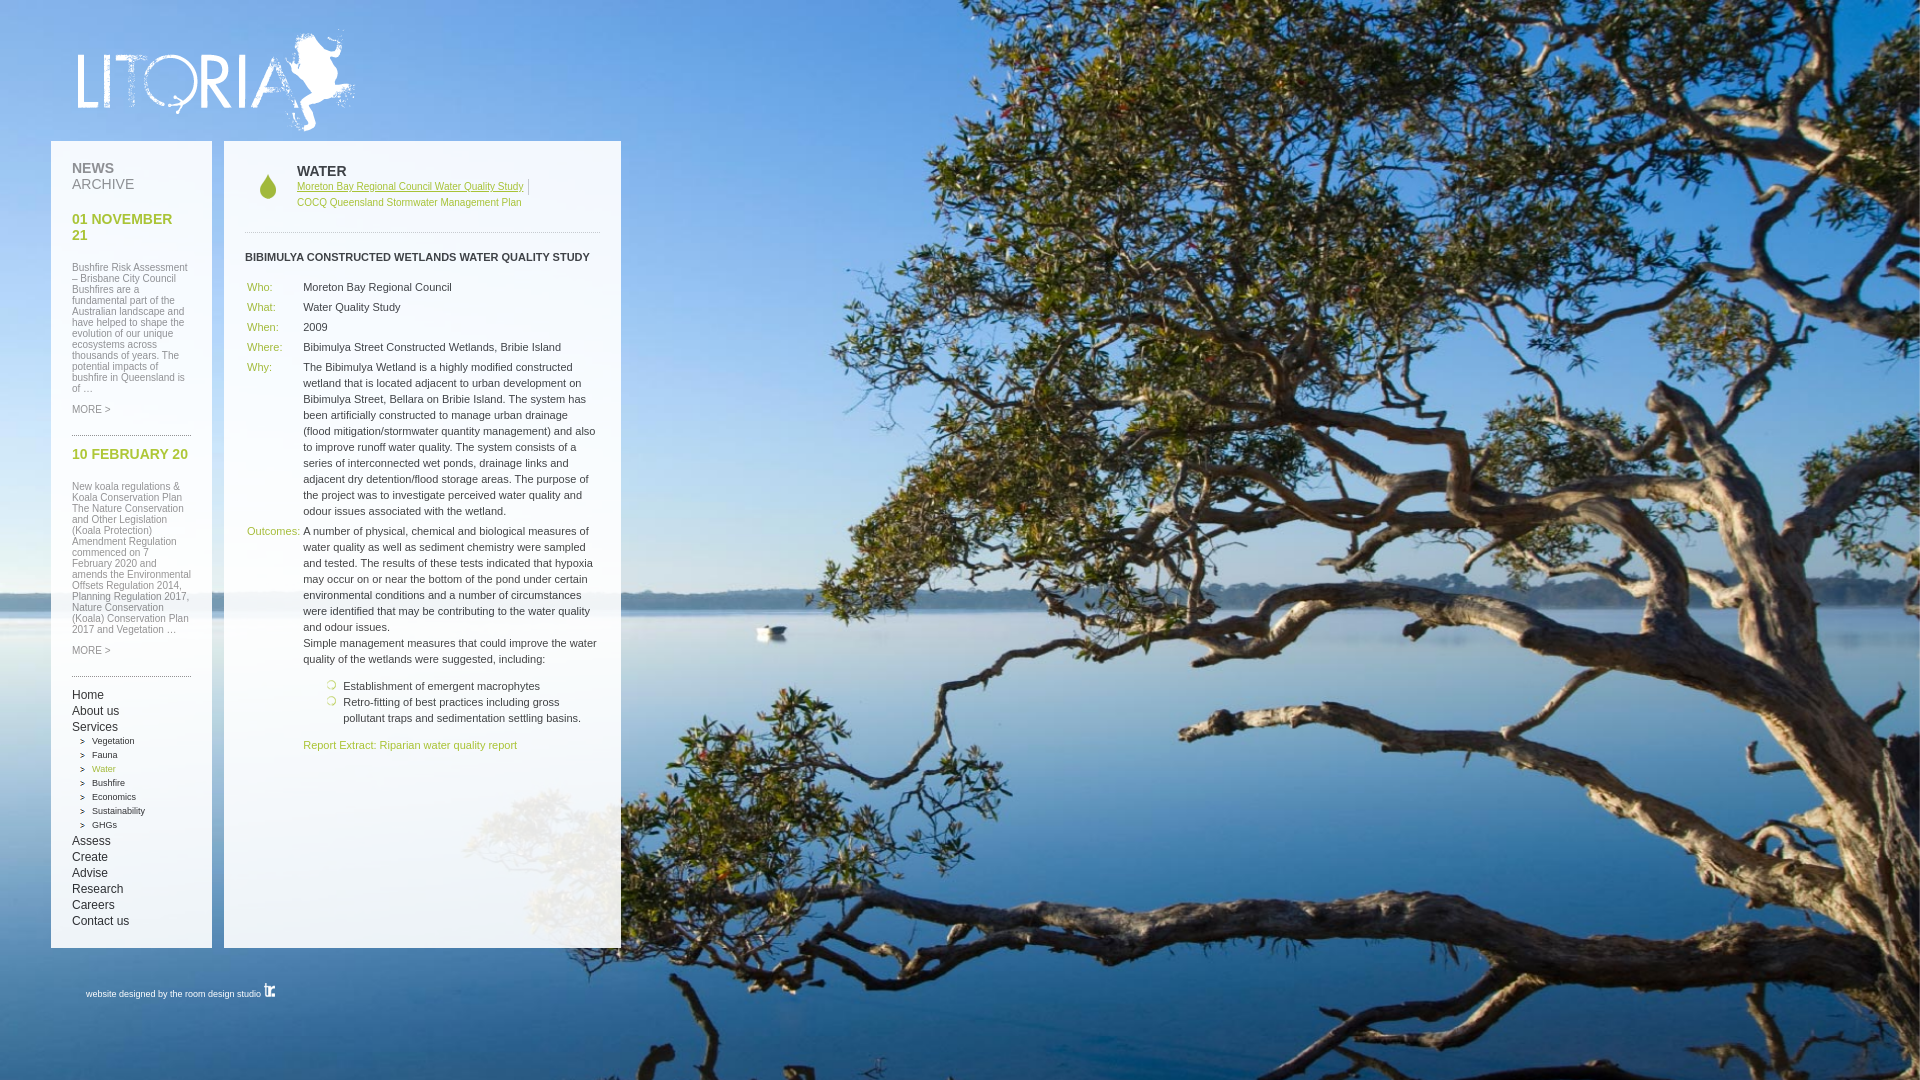 Image resolution: width=1920 pixels, height=1080 pixels. What do you see at coordinates (93, 168) in the screenshot?
I see `NEWS` at bounding box center [93, 168].